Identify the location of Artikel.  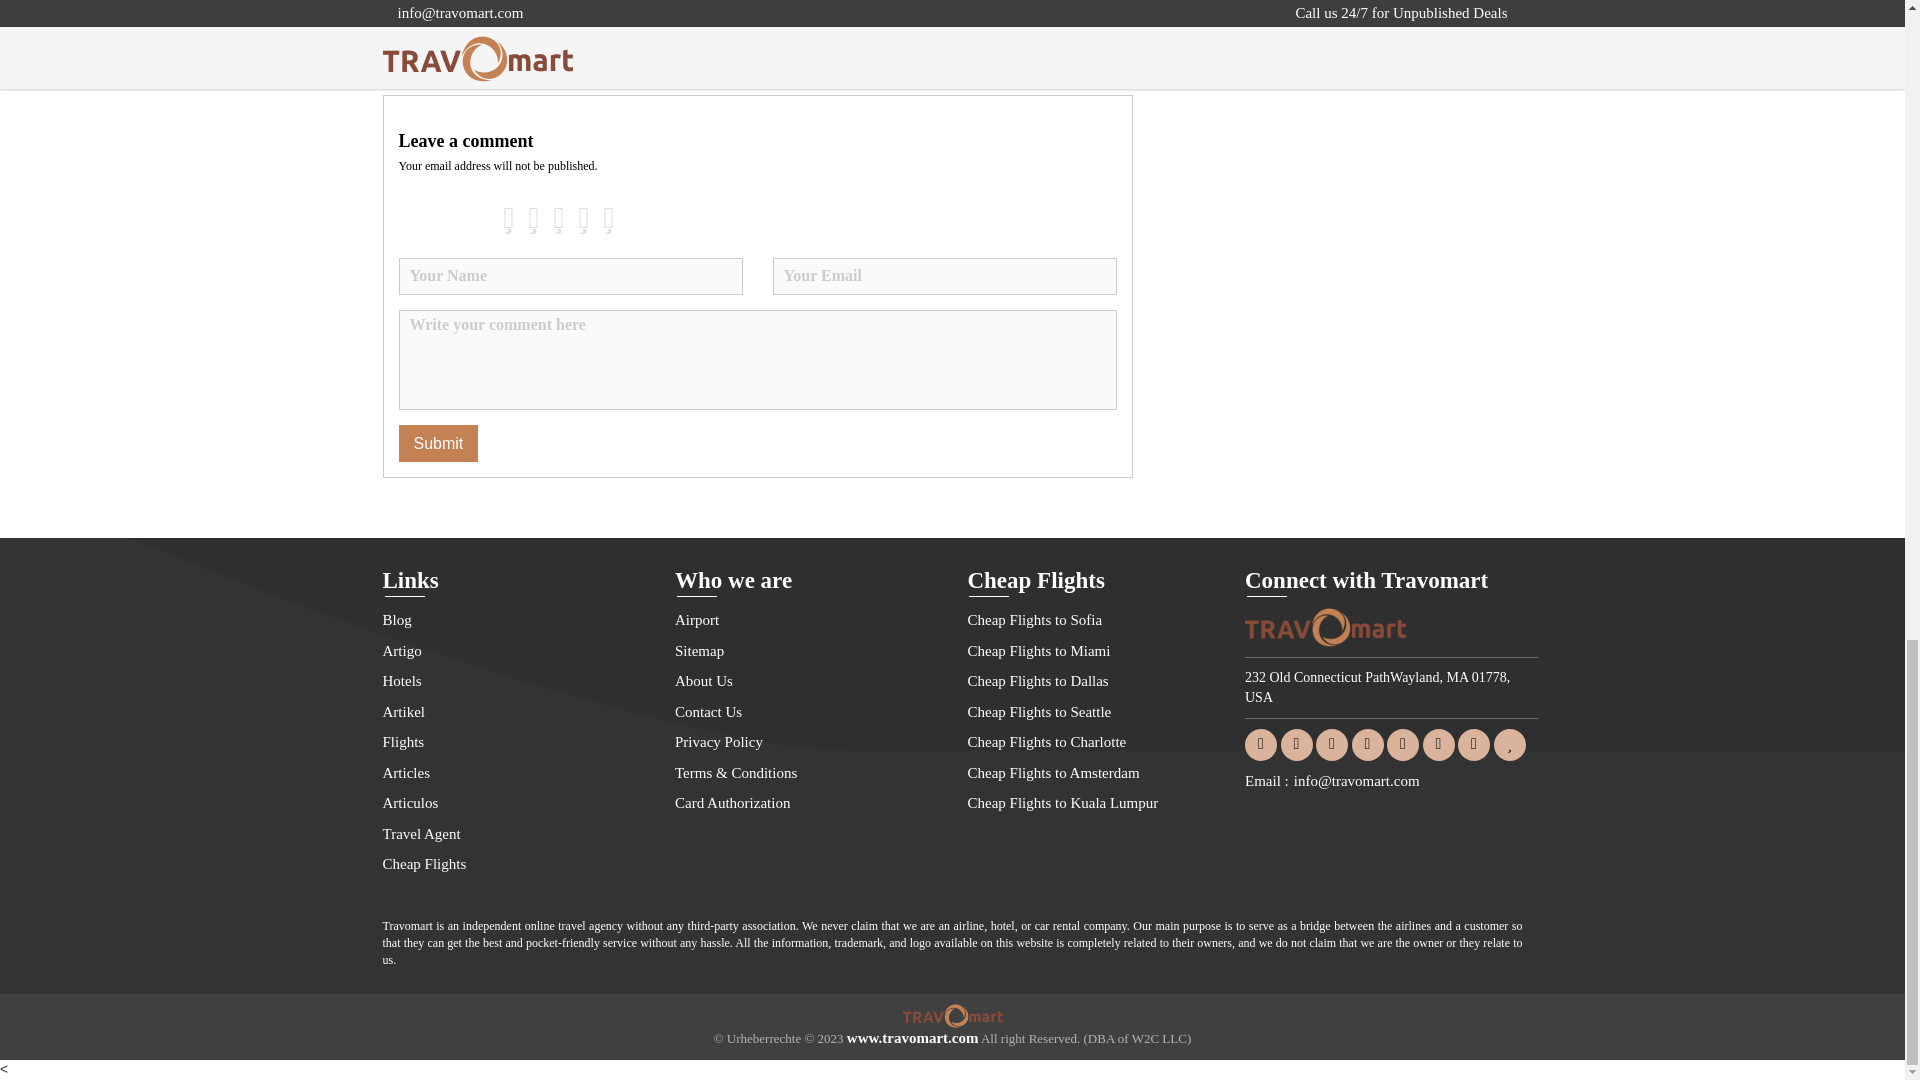
(512, 712).